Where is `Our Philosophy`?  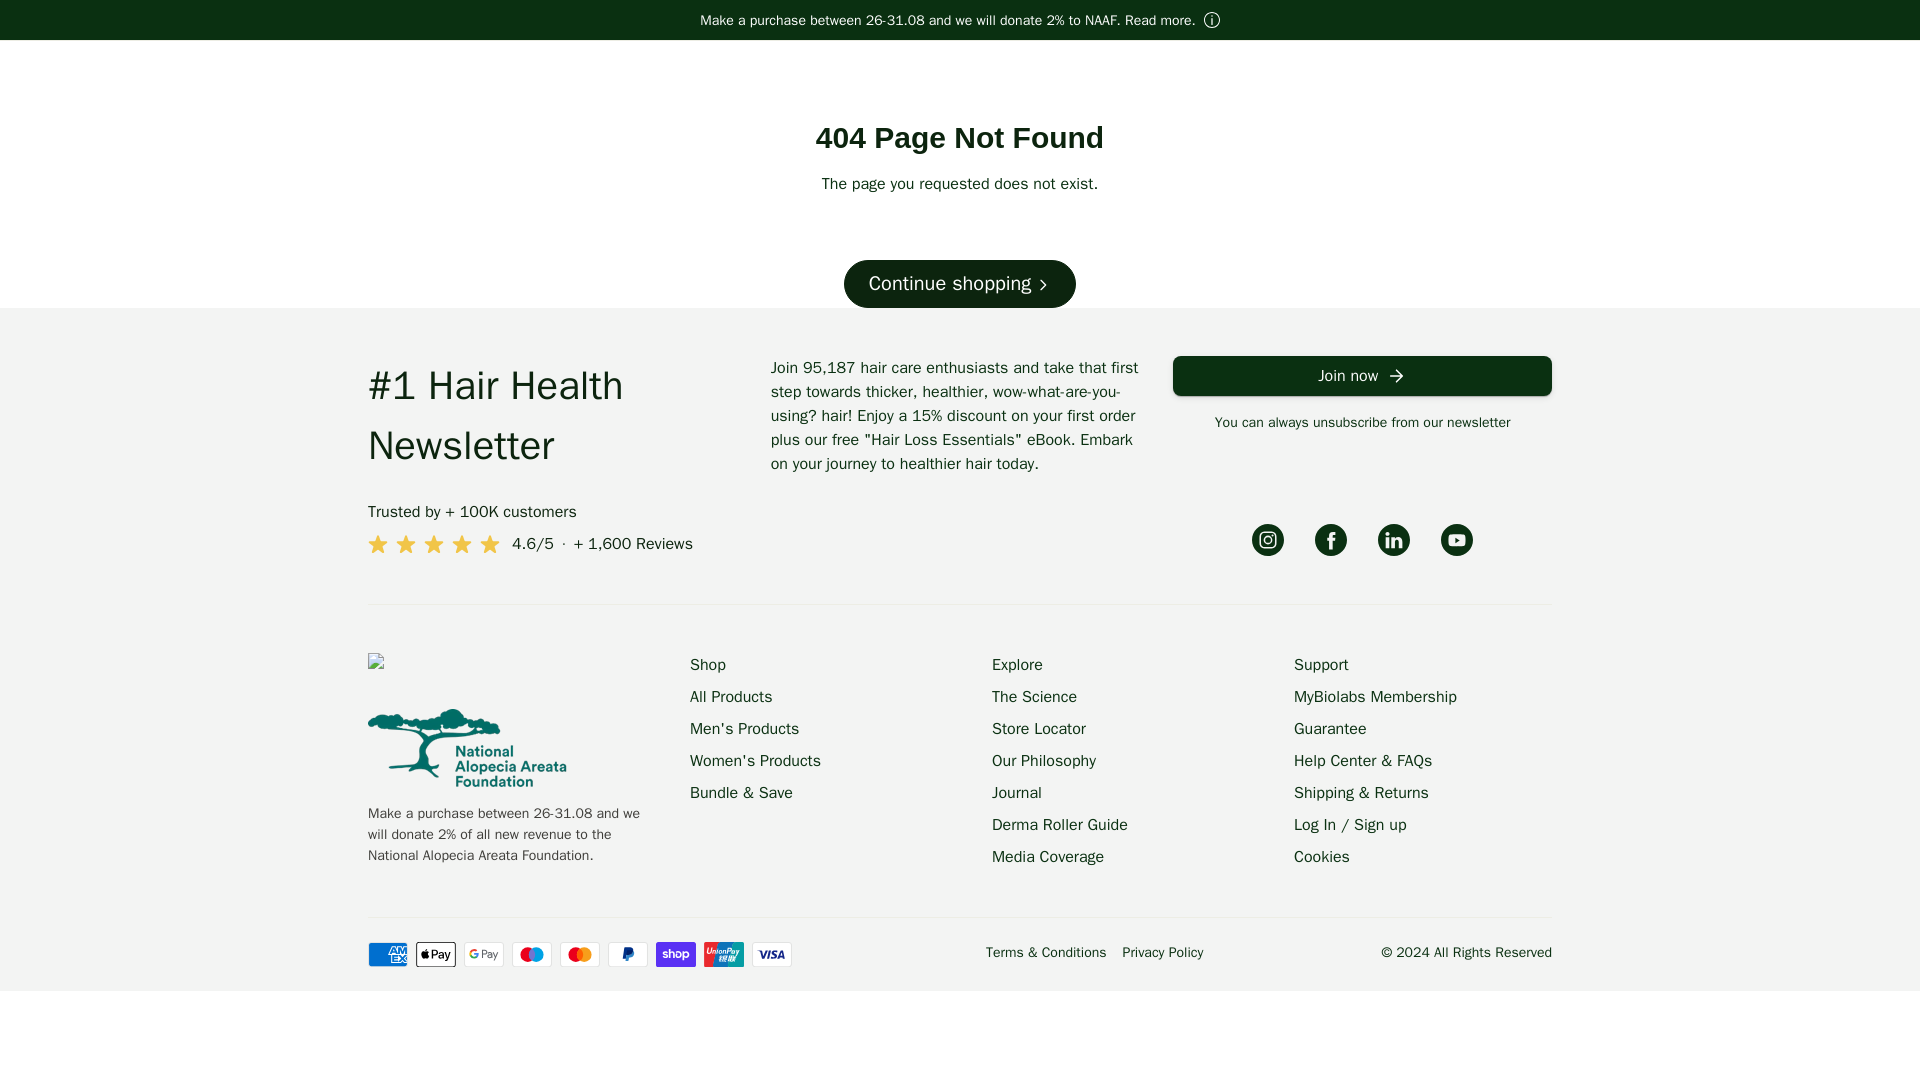
Our Philosophy is located at coordinates (1044, 761).